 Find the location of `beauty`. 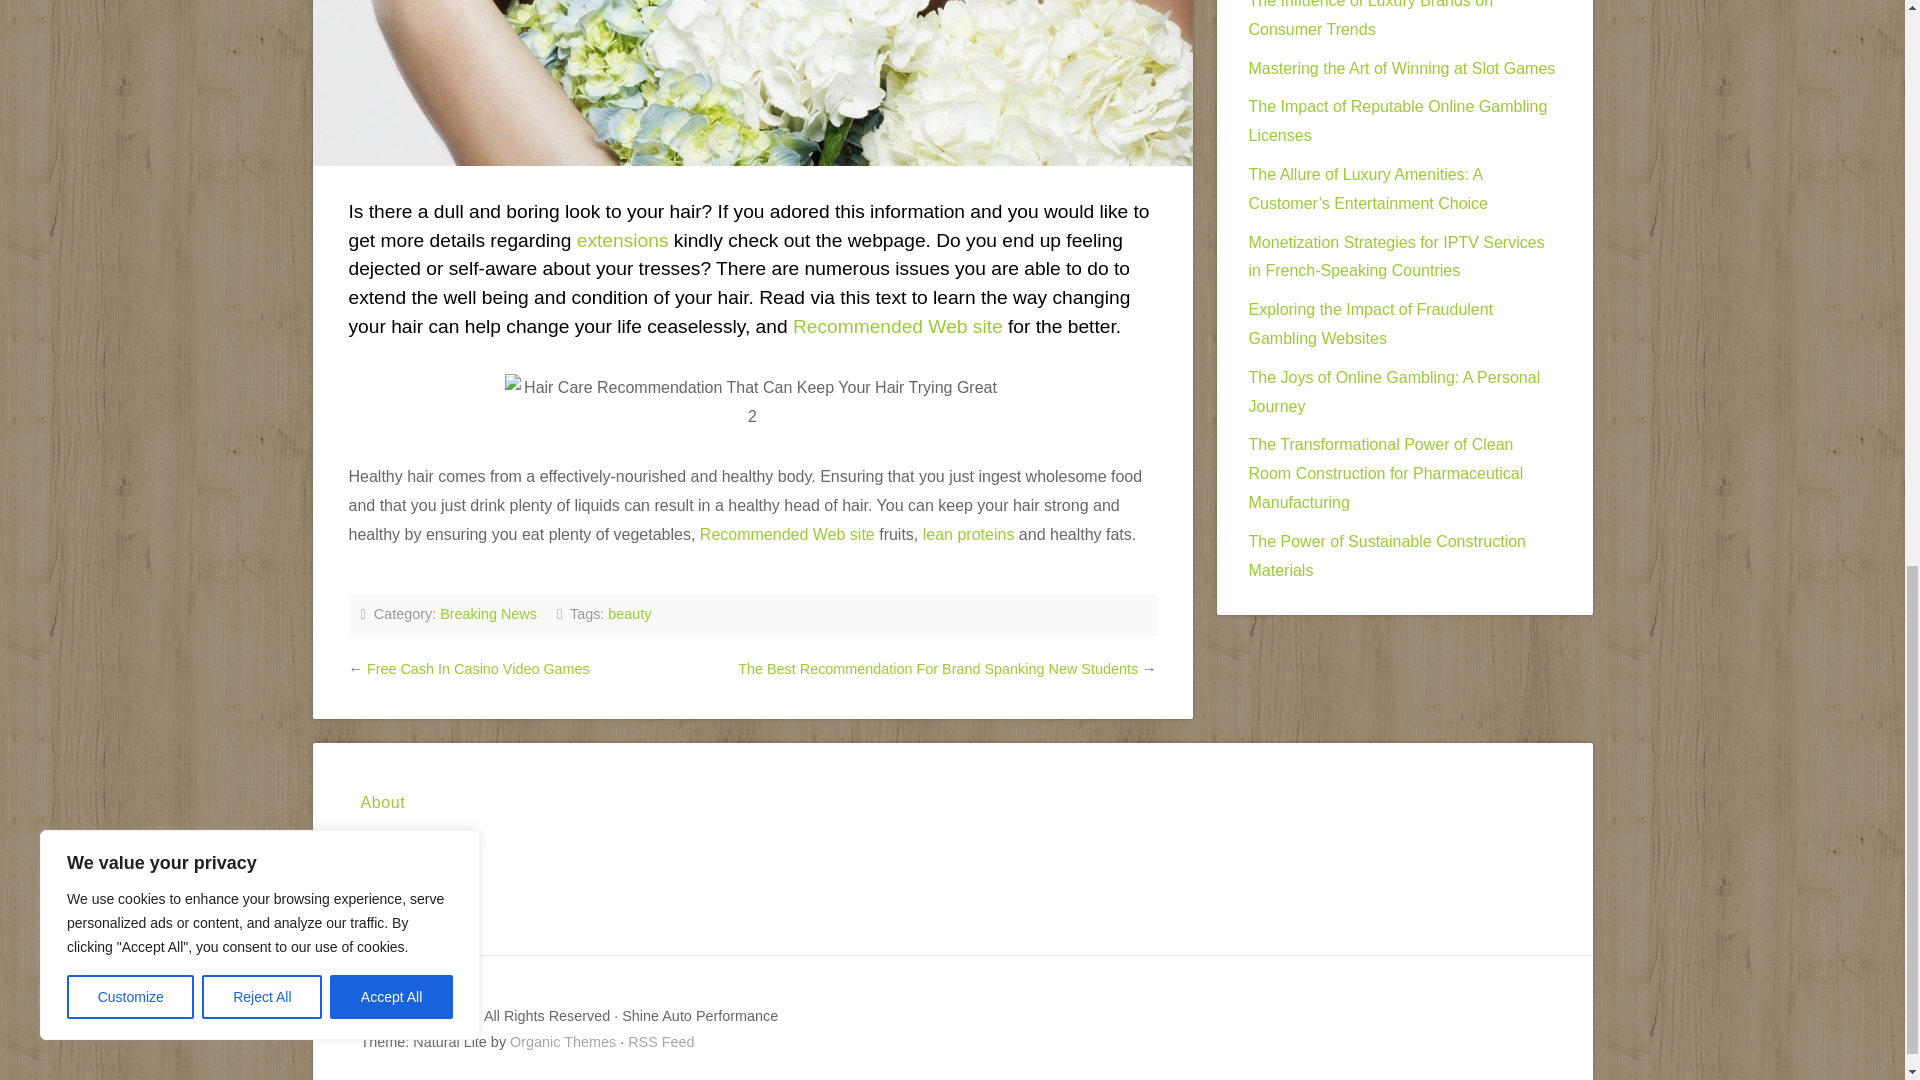

beauty is located at coordinates (629, 614).